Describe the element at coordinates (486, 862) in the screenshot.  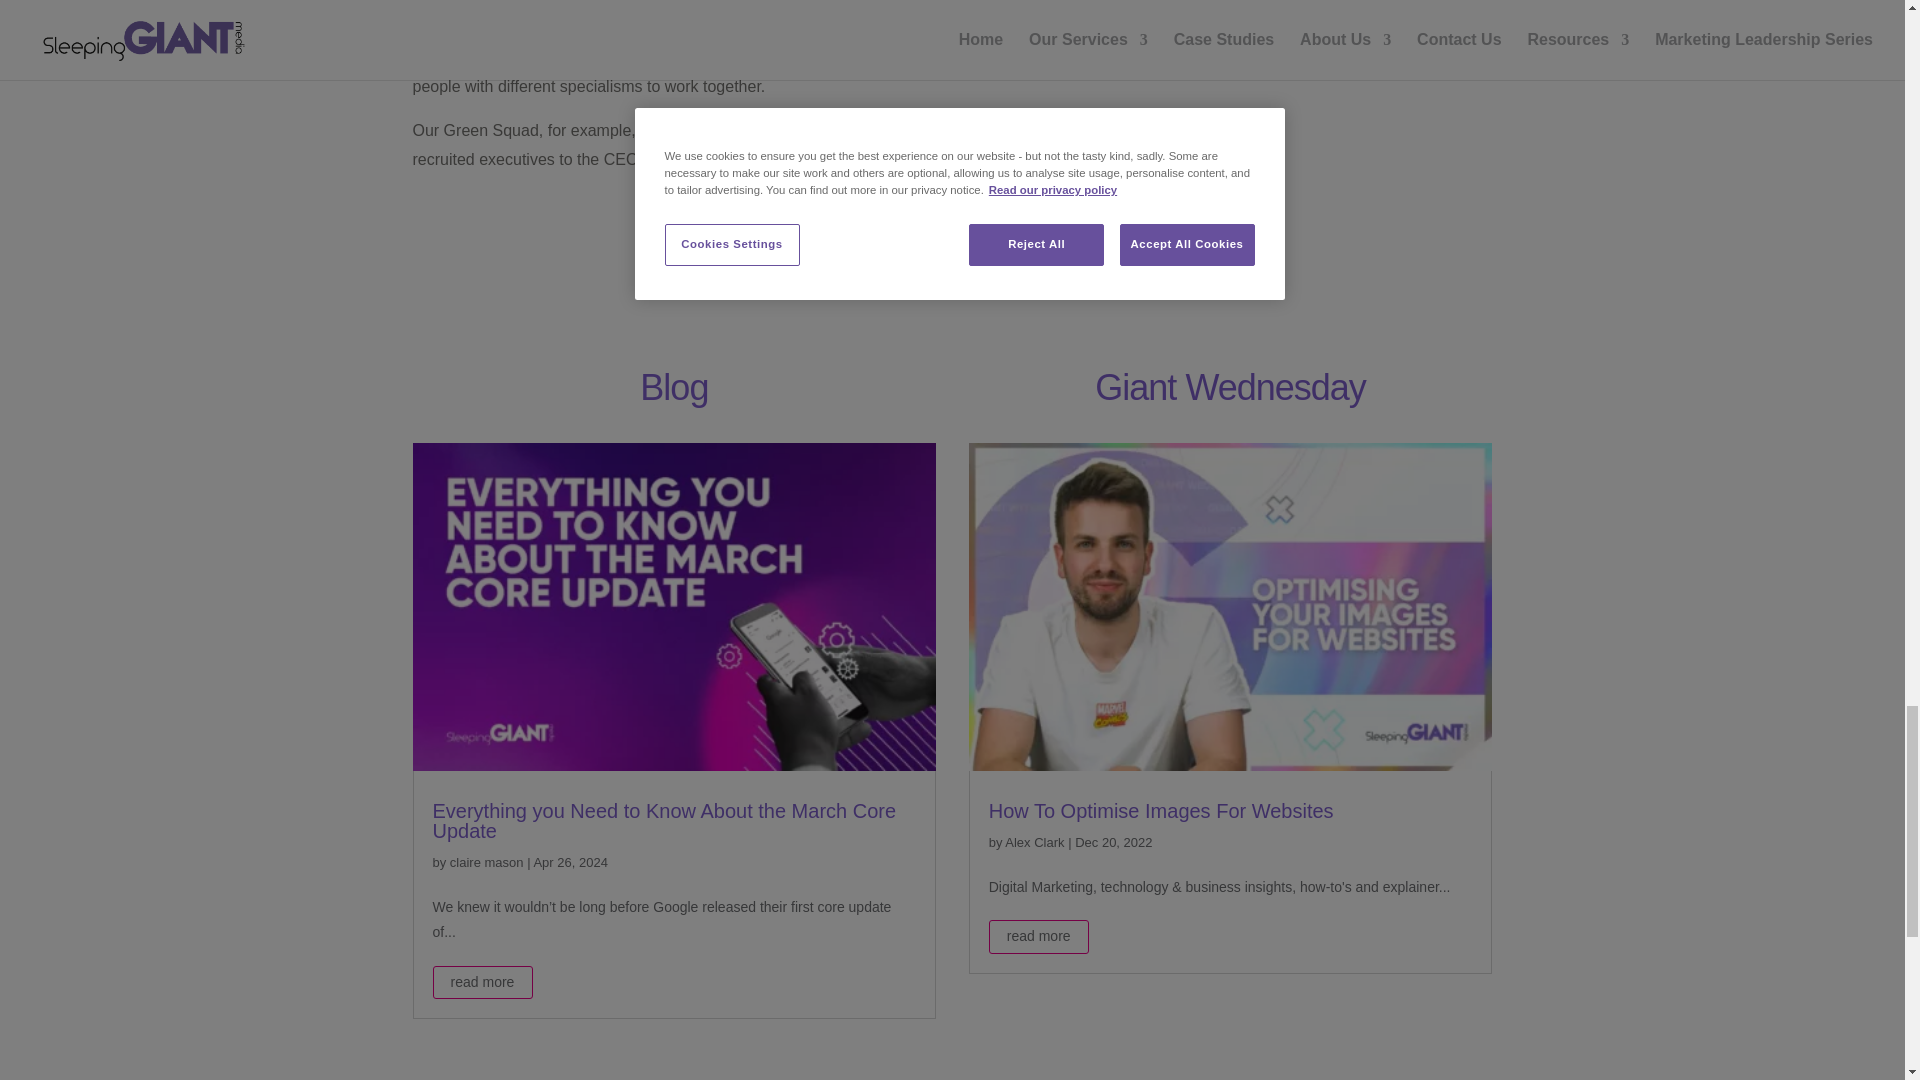
I see `Posts by claire mason` at that location.